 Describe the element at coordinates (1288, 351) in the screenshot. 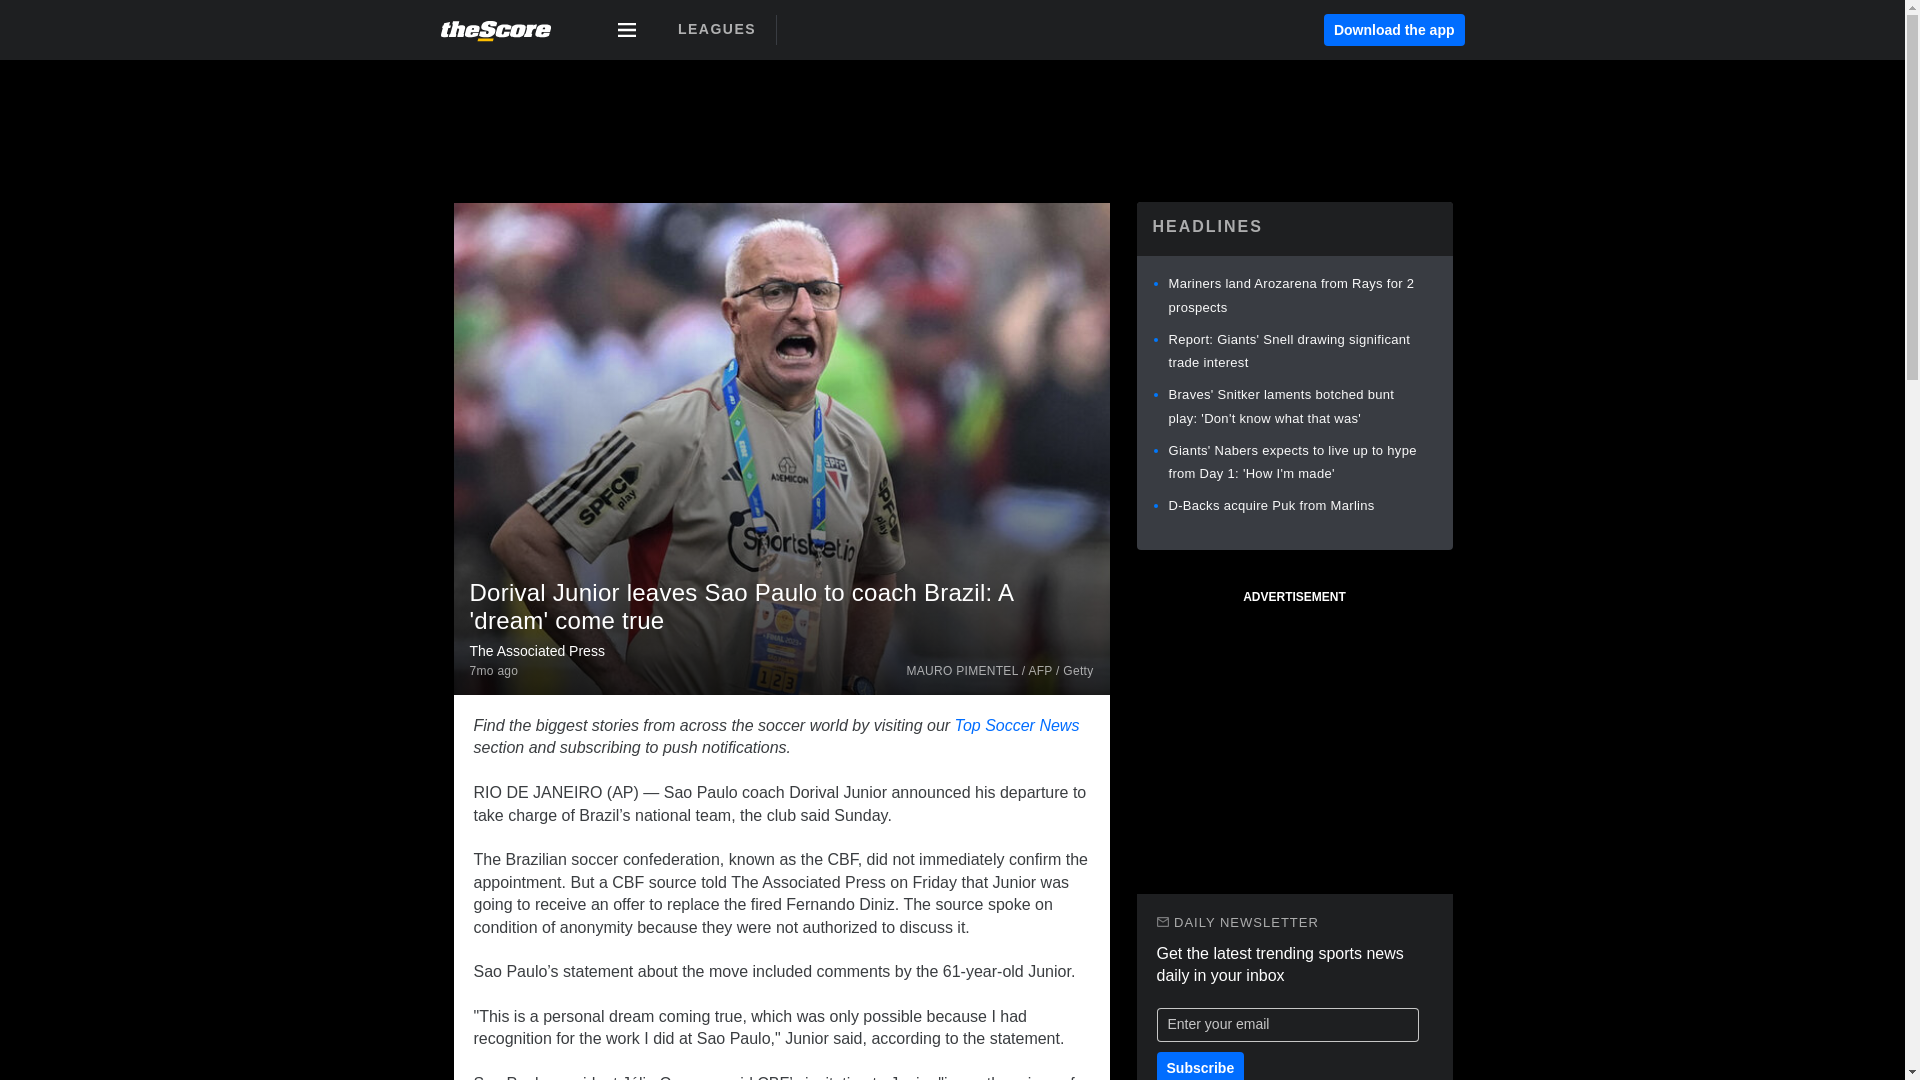

I see `Report: Giants' Snell drawing significant trade interest` at that location.